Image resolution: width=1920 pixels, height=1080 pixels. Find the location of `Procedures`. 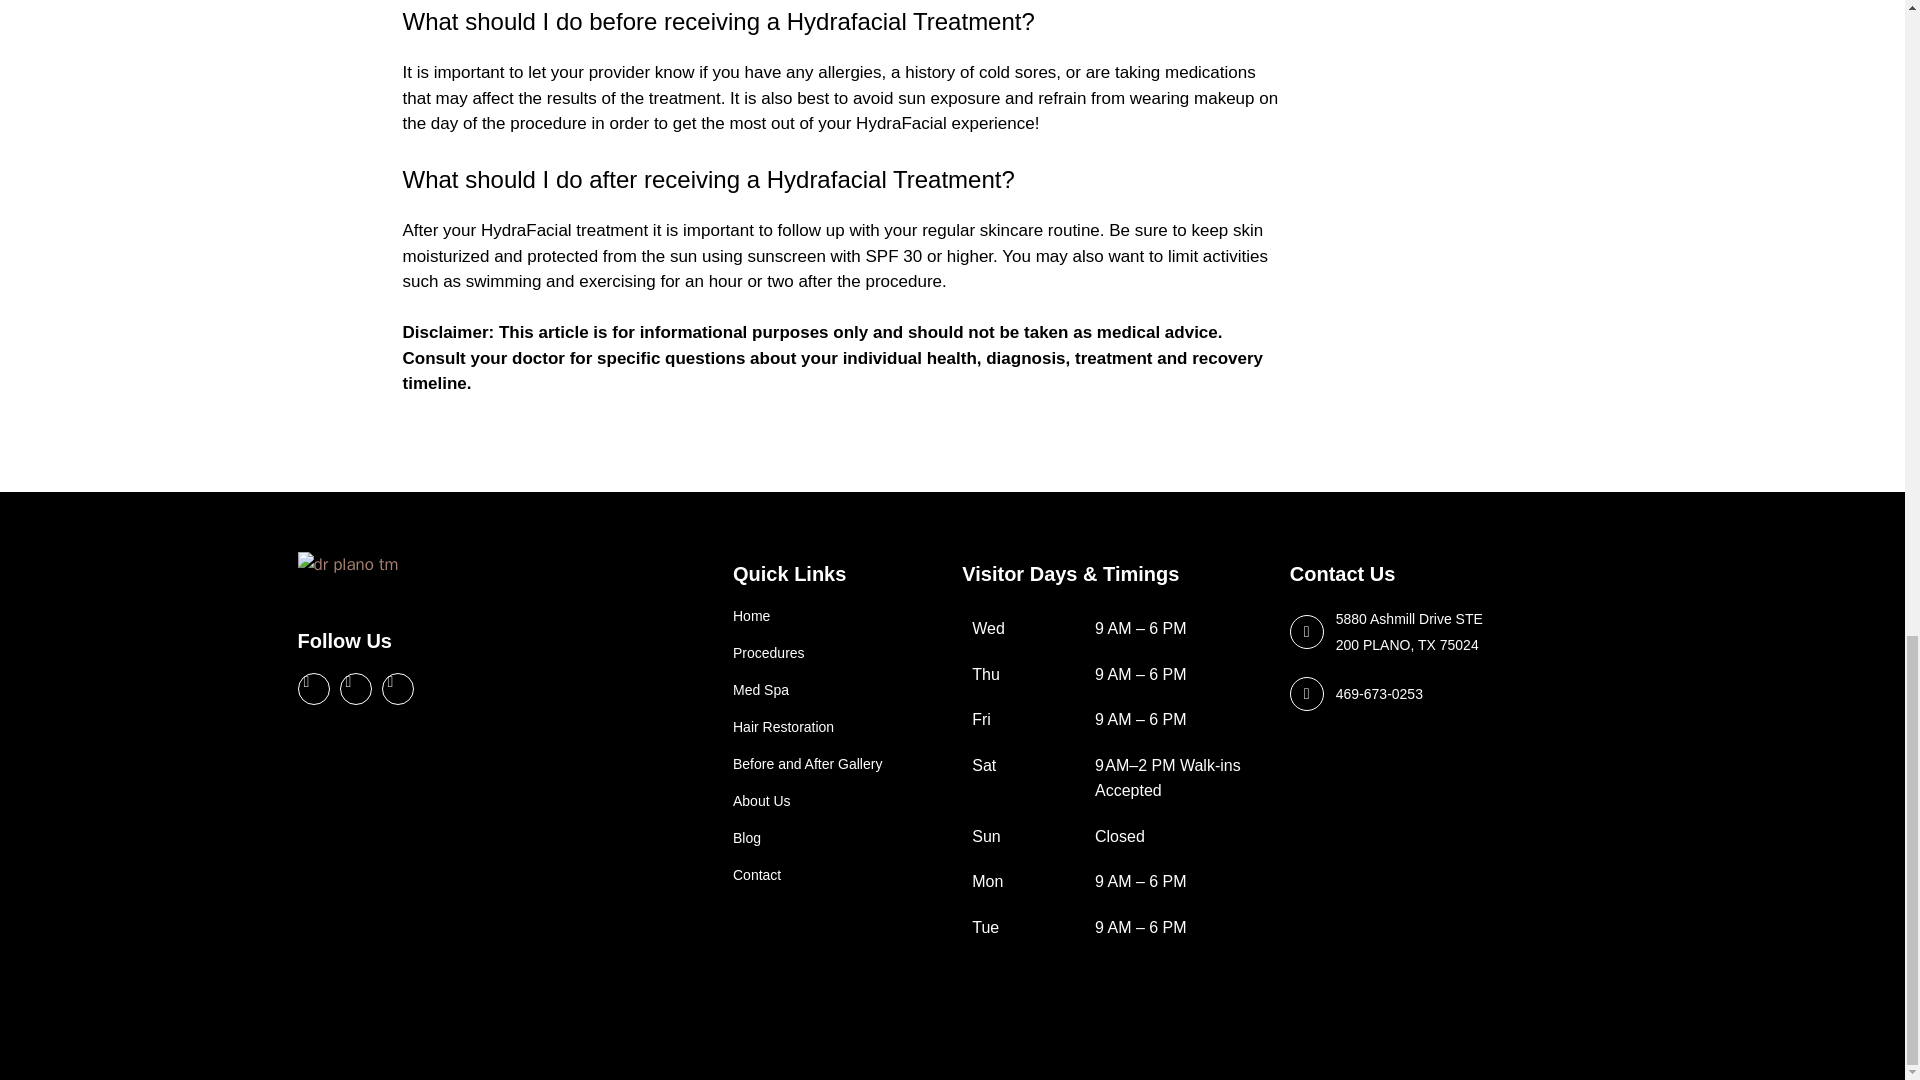

Procedures is located at coordinates (838, 653).